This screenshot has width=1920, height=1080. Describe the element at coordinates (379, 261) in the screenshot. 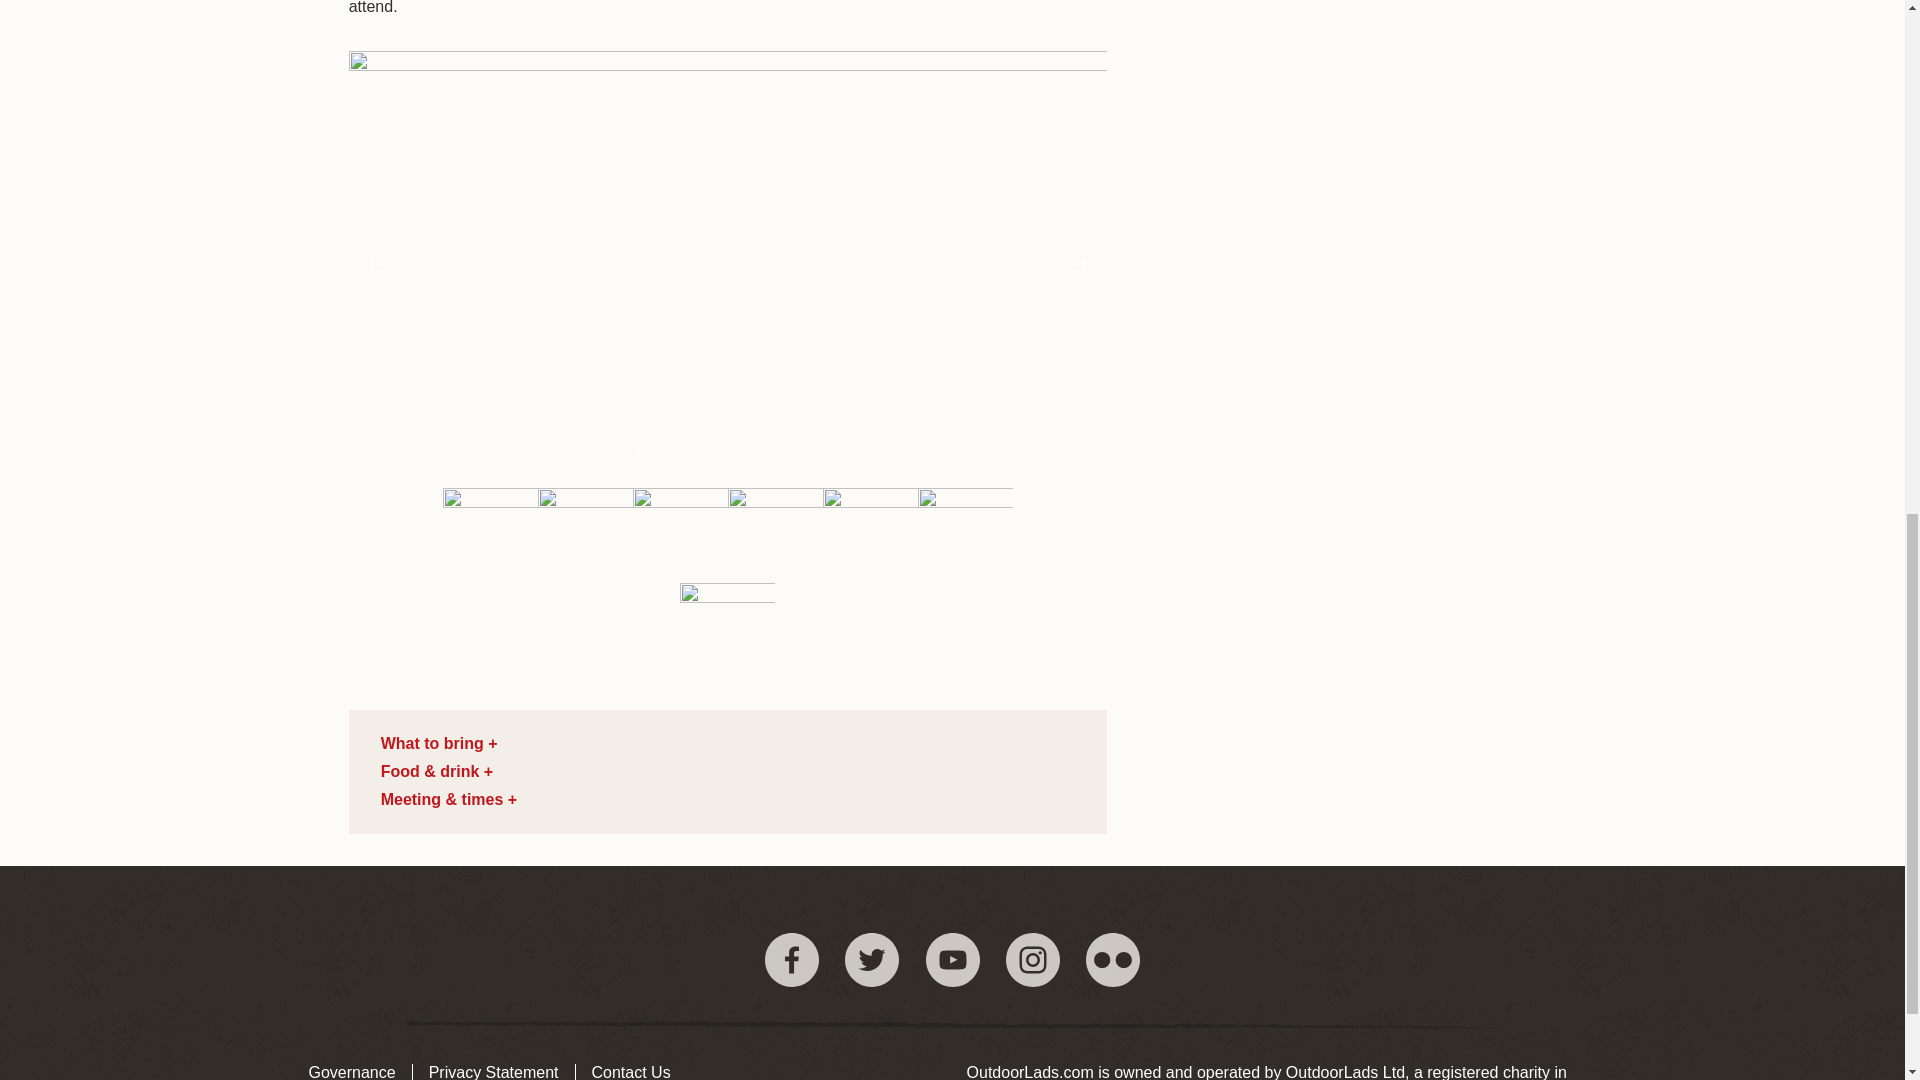

I see `Previous` at that location.